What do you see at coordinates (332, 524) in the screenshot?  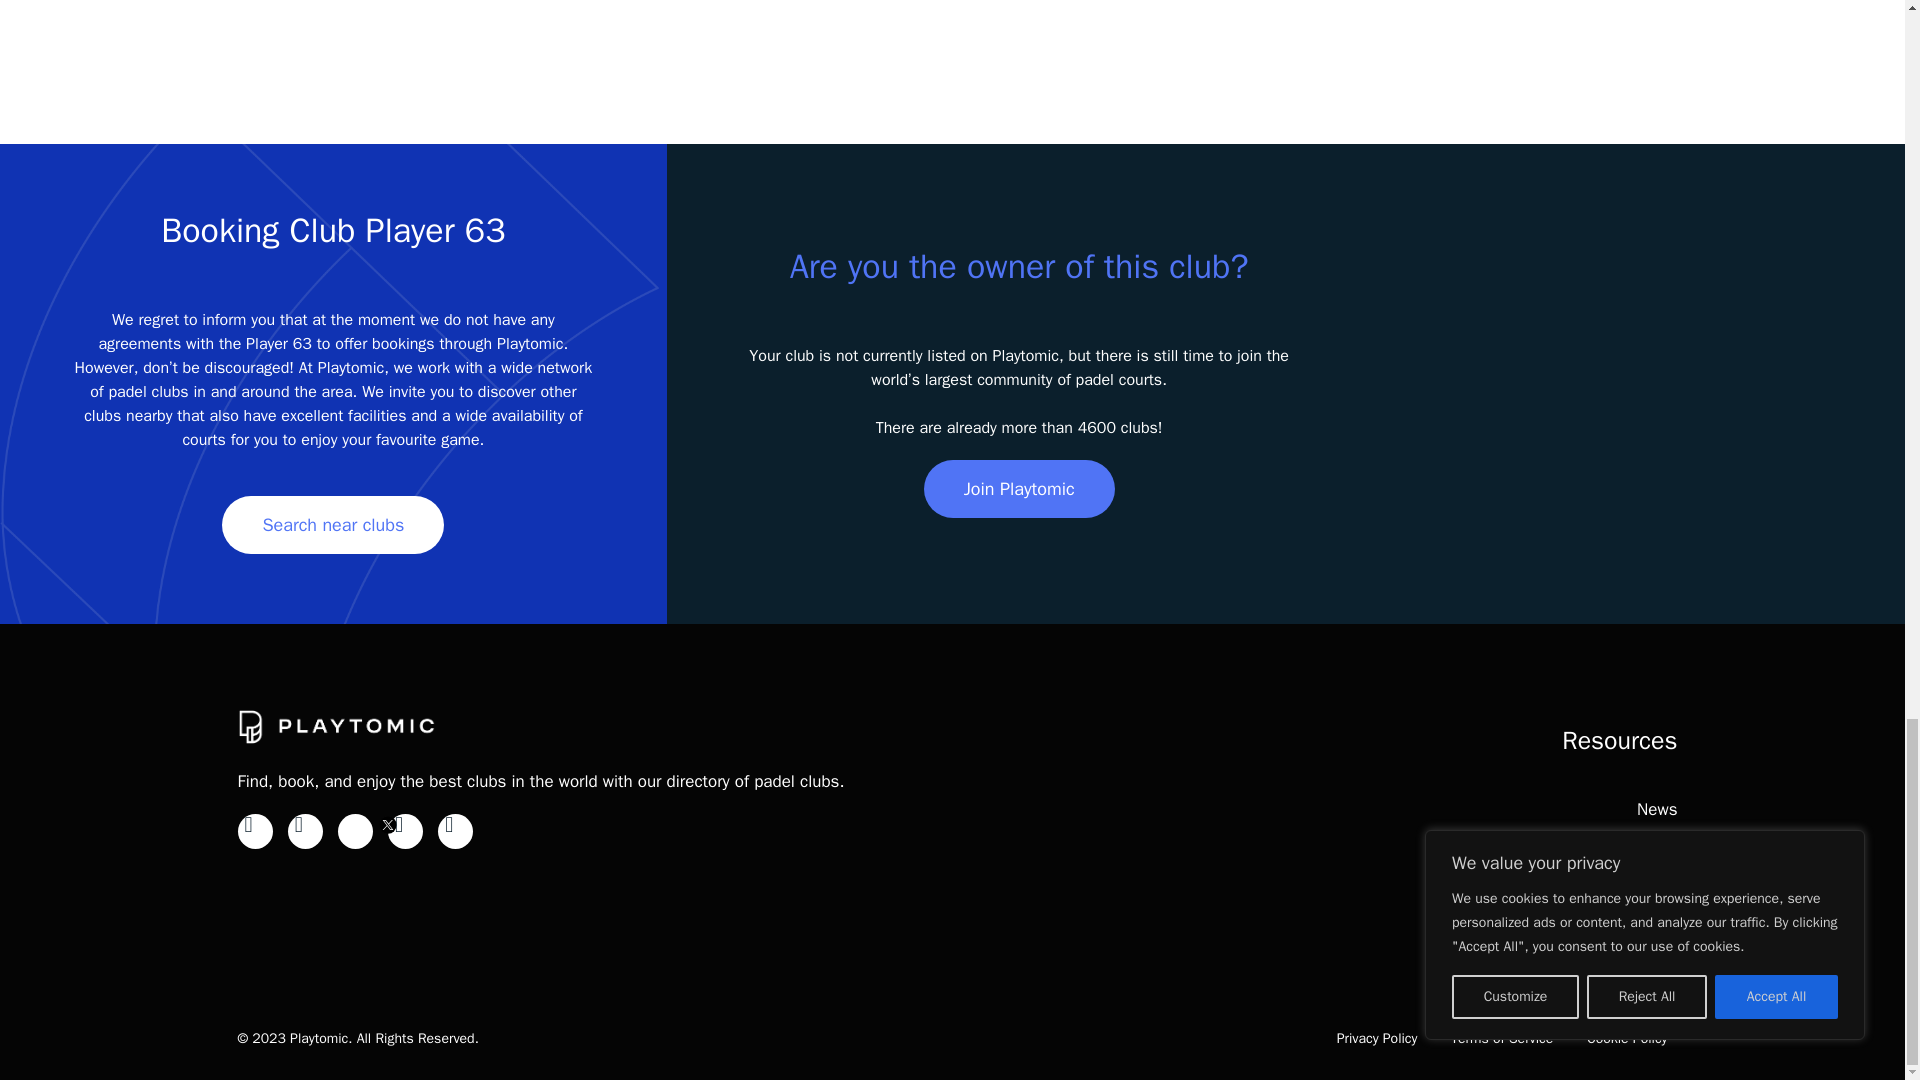 I see `Search near clubs` at bounding box center [332, 524].